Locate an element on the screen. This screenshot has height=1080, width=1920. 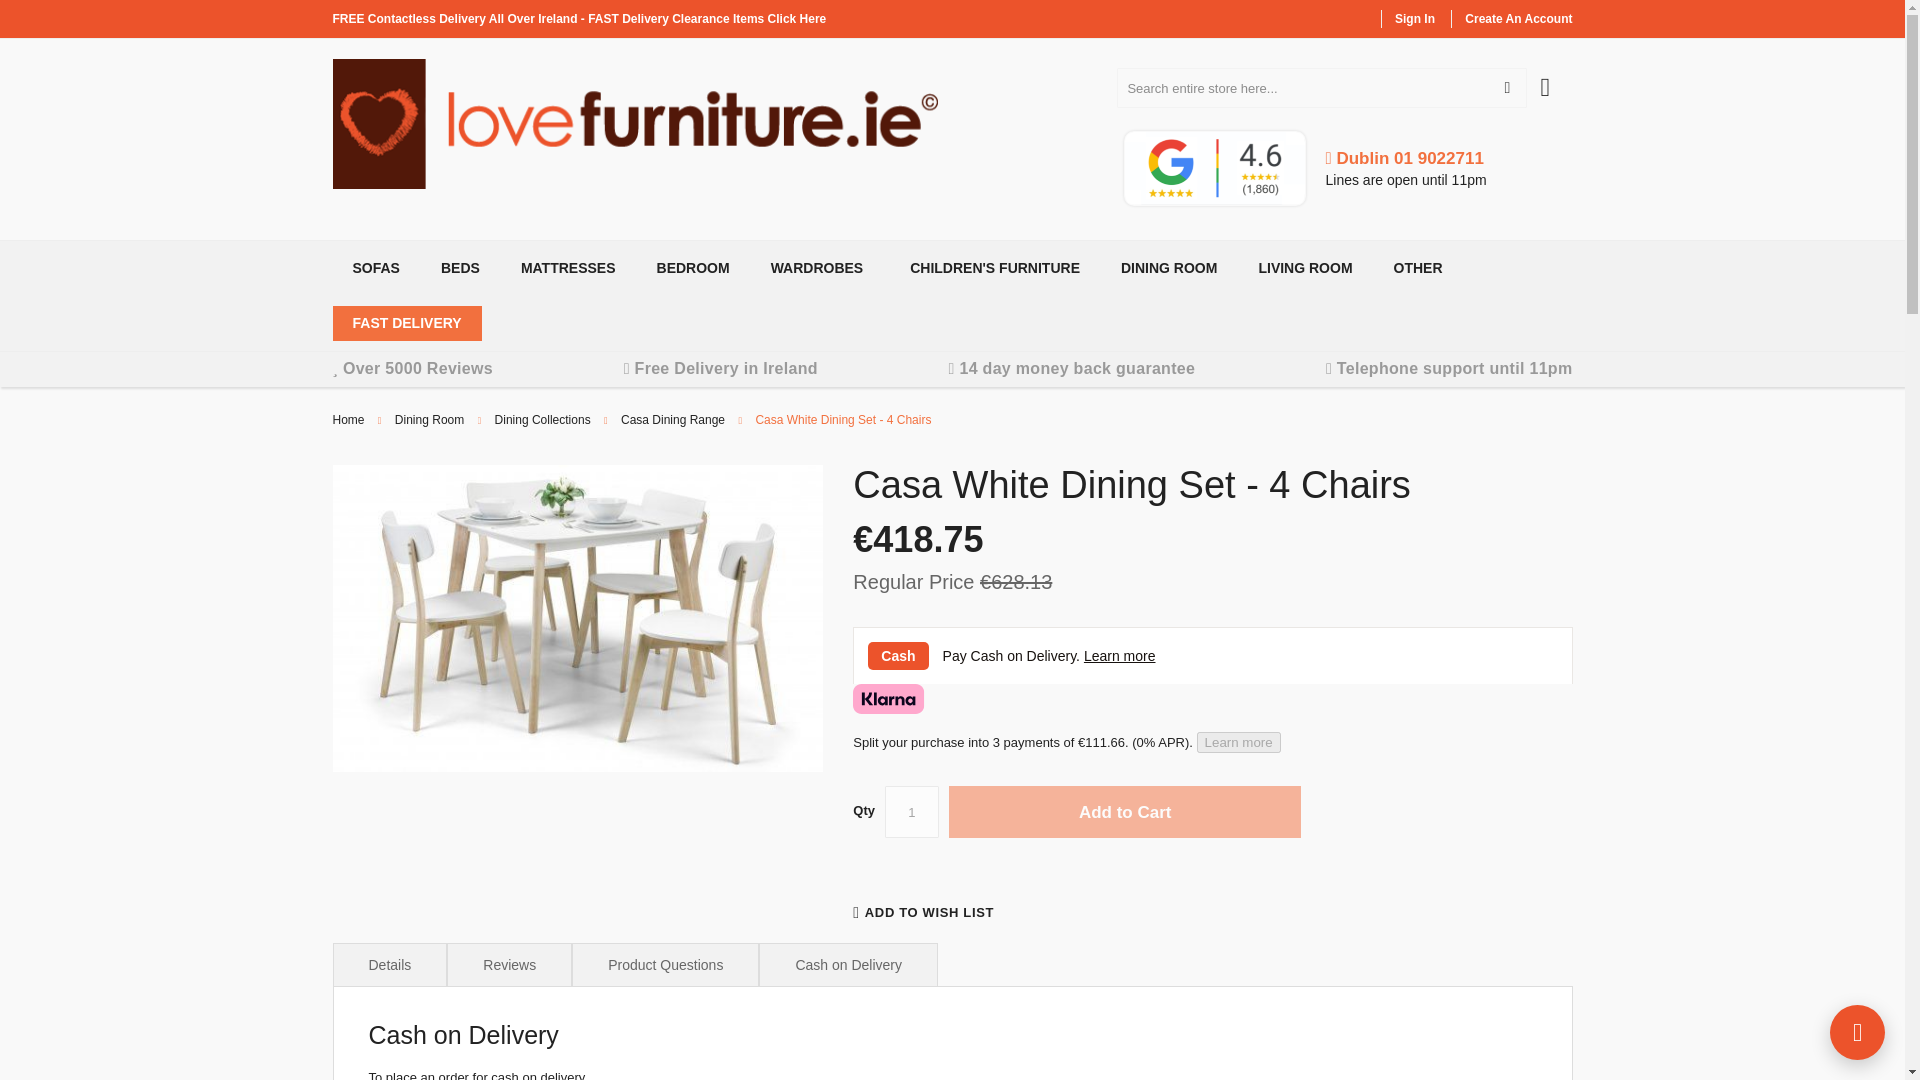
MY CART is located at coordinates (1556, 76).